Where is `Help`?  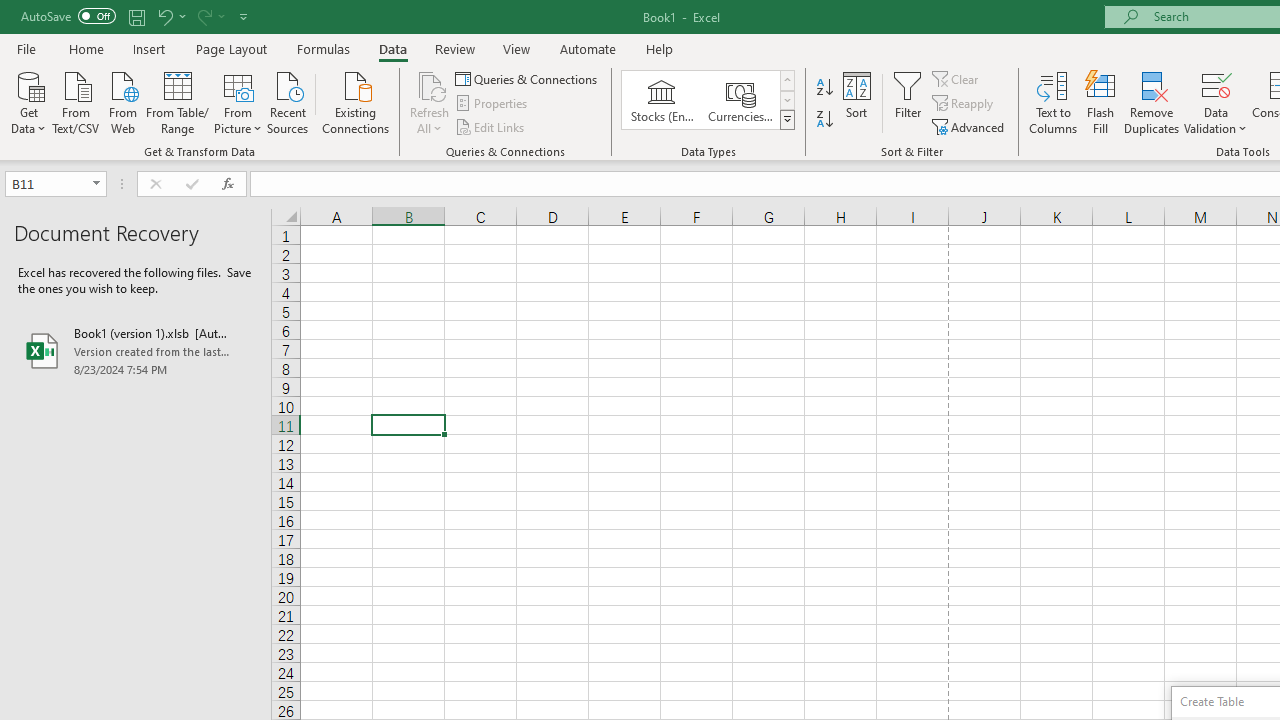 Help is located at coordinates (660, 48).